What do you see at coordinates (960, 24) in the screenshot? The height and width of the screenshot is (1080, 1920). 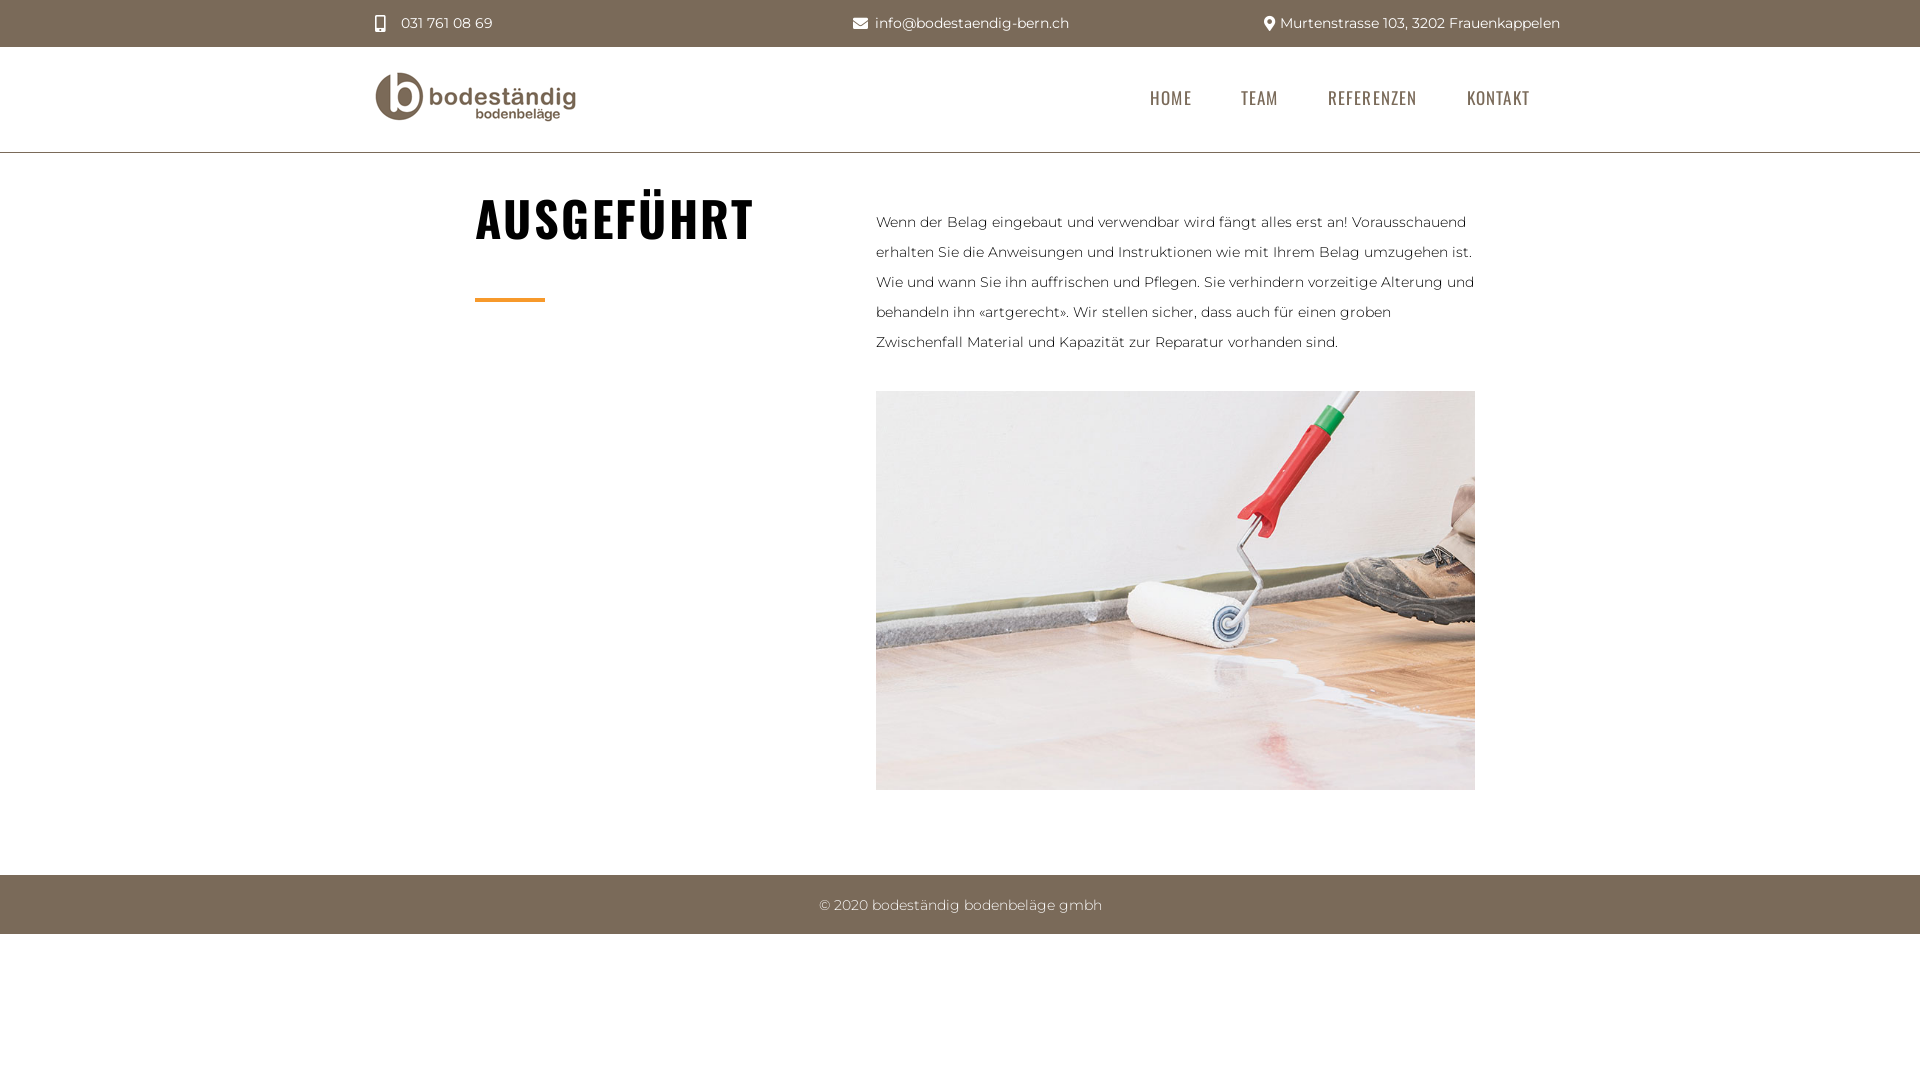 I see `info@bodestaendig-bern.ch` at bounding box center [960, 24].